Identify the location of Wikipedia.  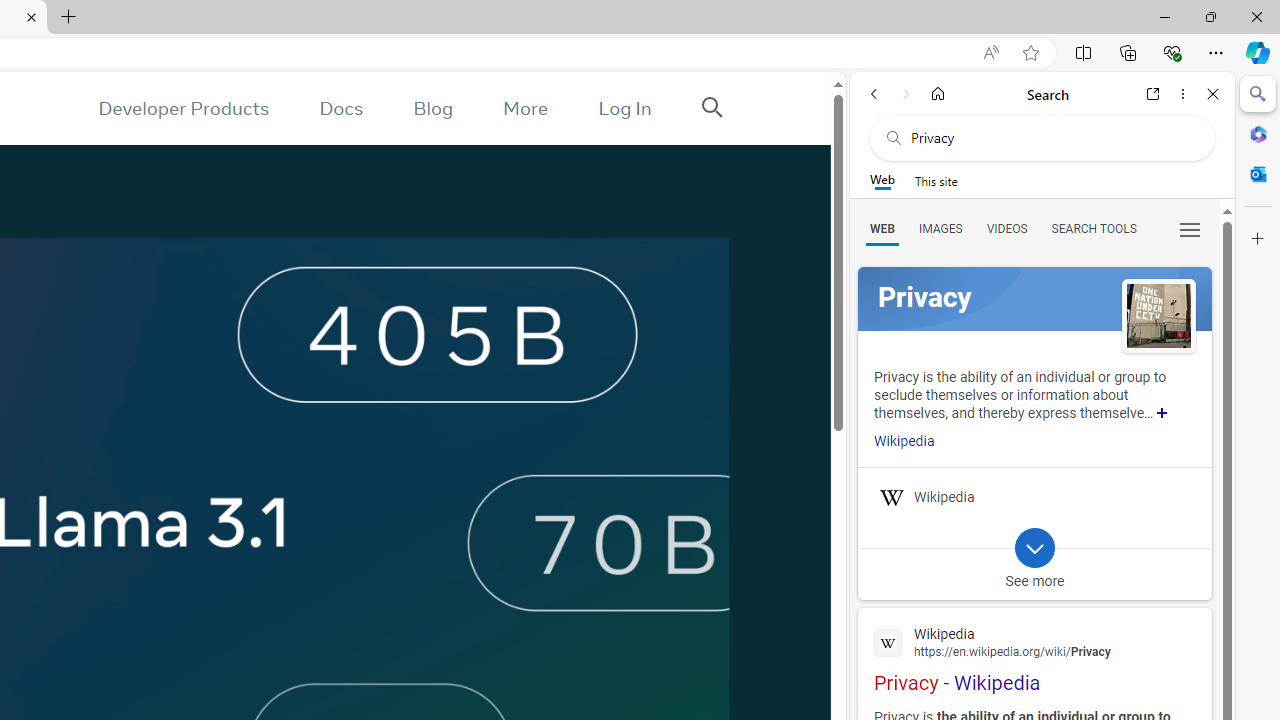
(1034, 641).